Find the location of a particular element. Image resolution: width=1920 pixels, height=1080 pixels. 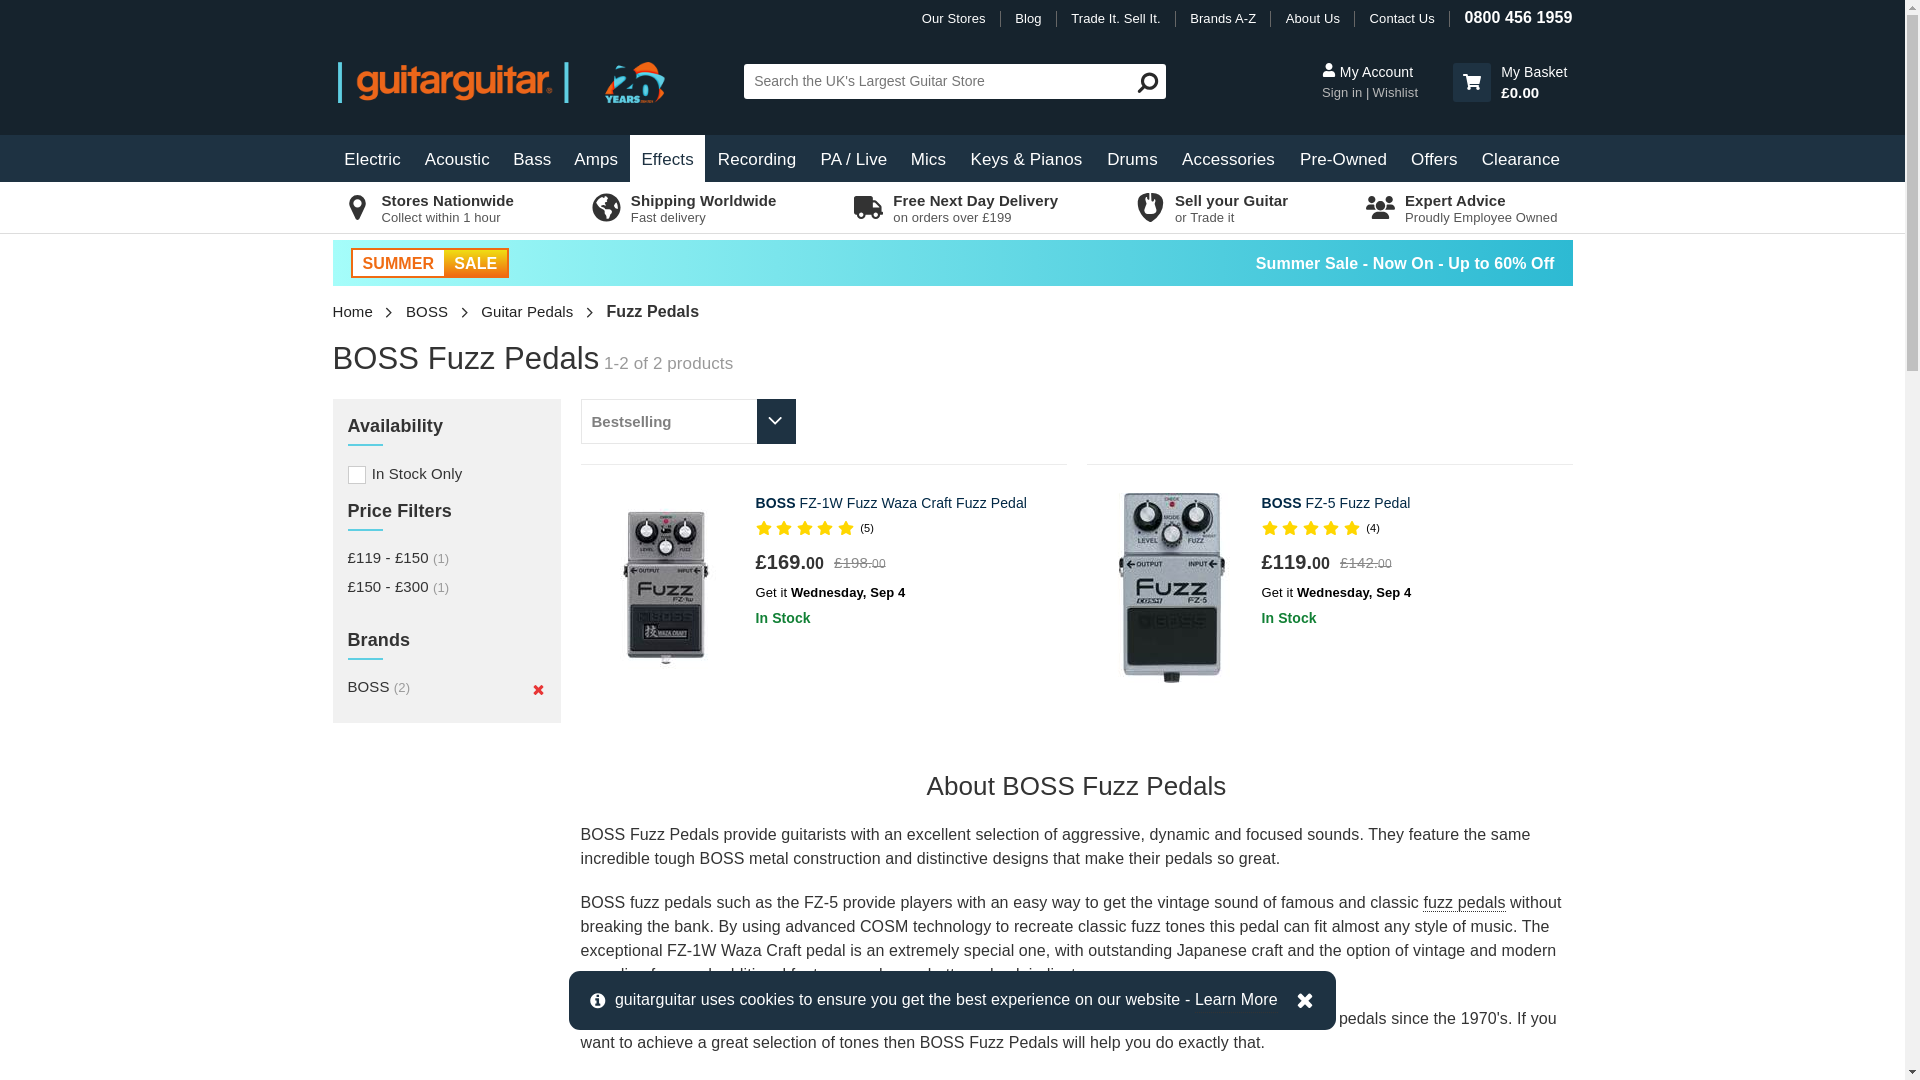

Trade It. Sell It. is located at coordinates (1115, 18).